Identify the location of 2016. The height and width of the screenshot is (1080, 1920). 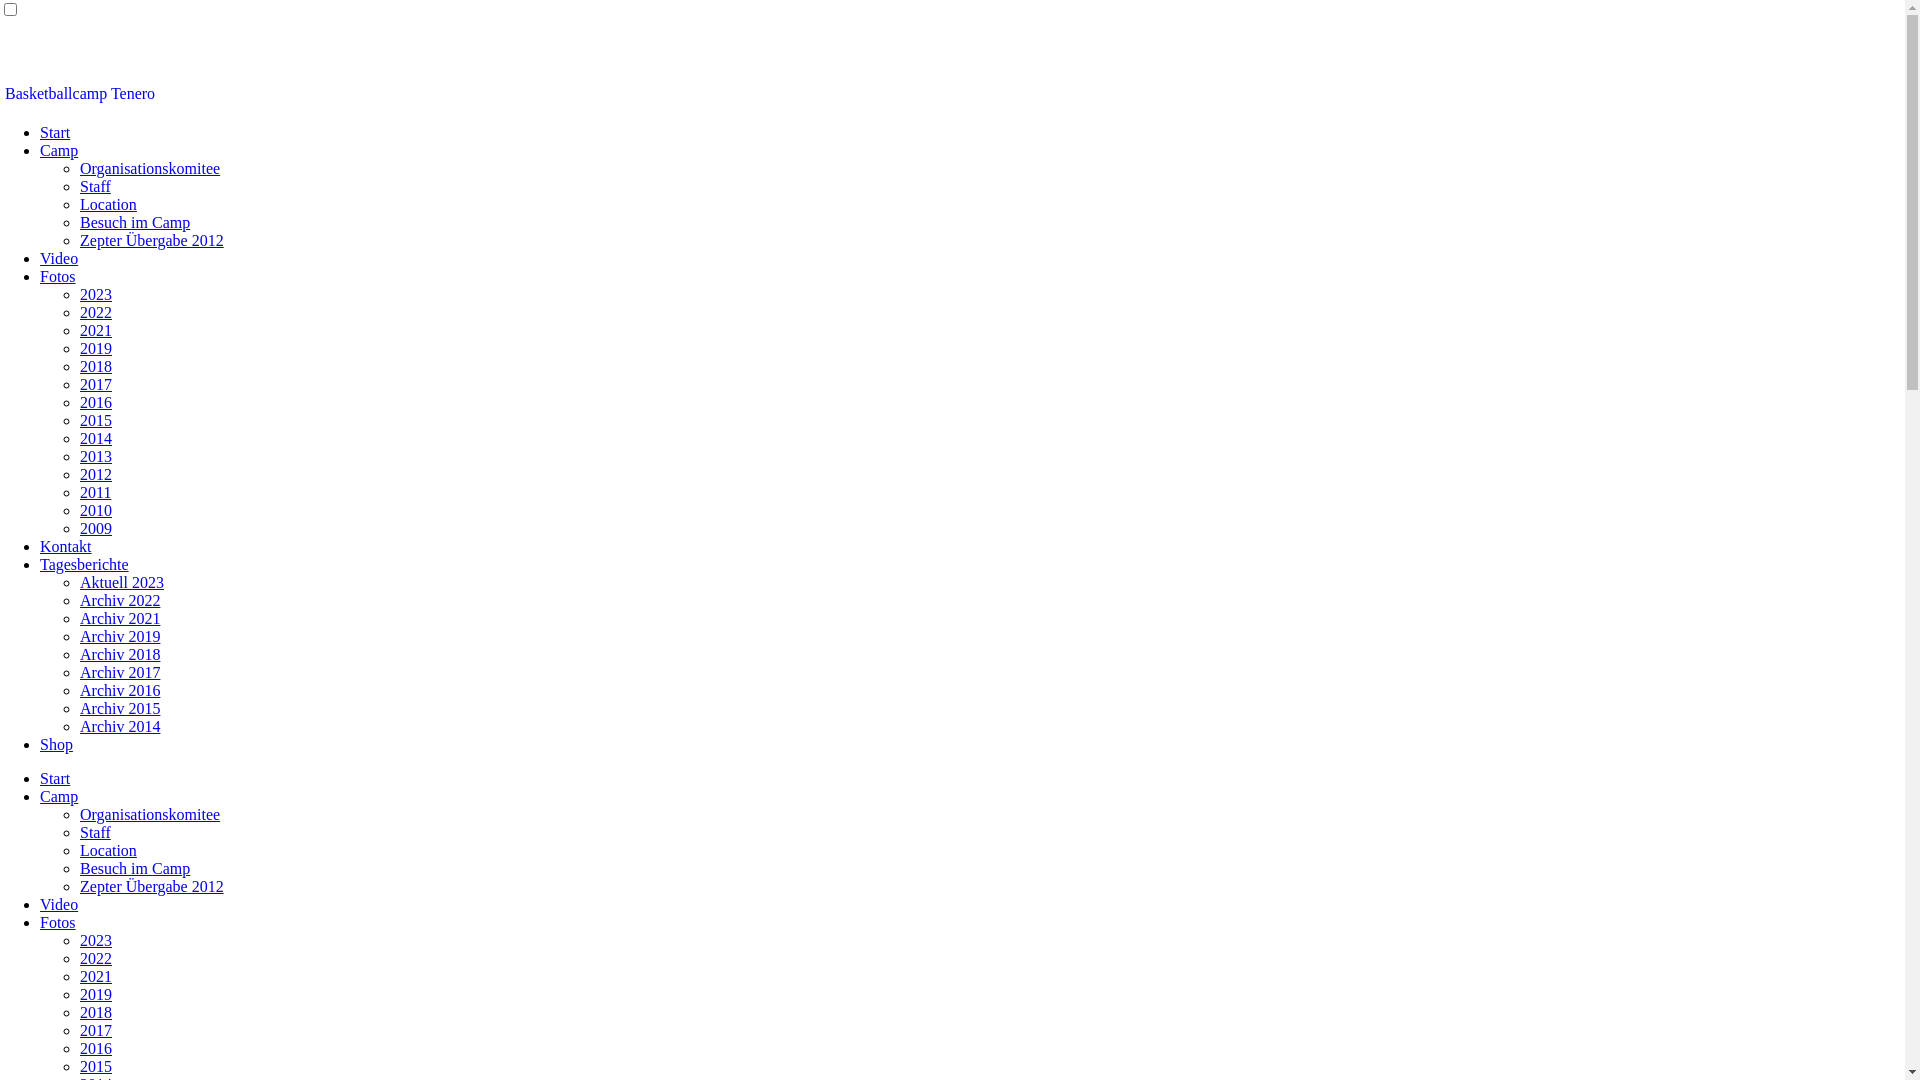
(96, 402).